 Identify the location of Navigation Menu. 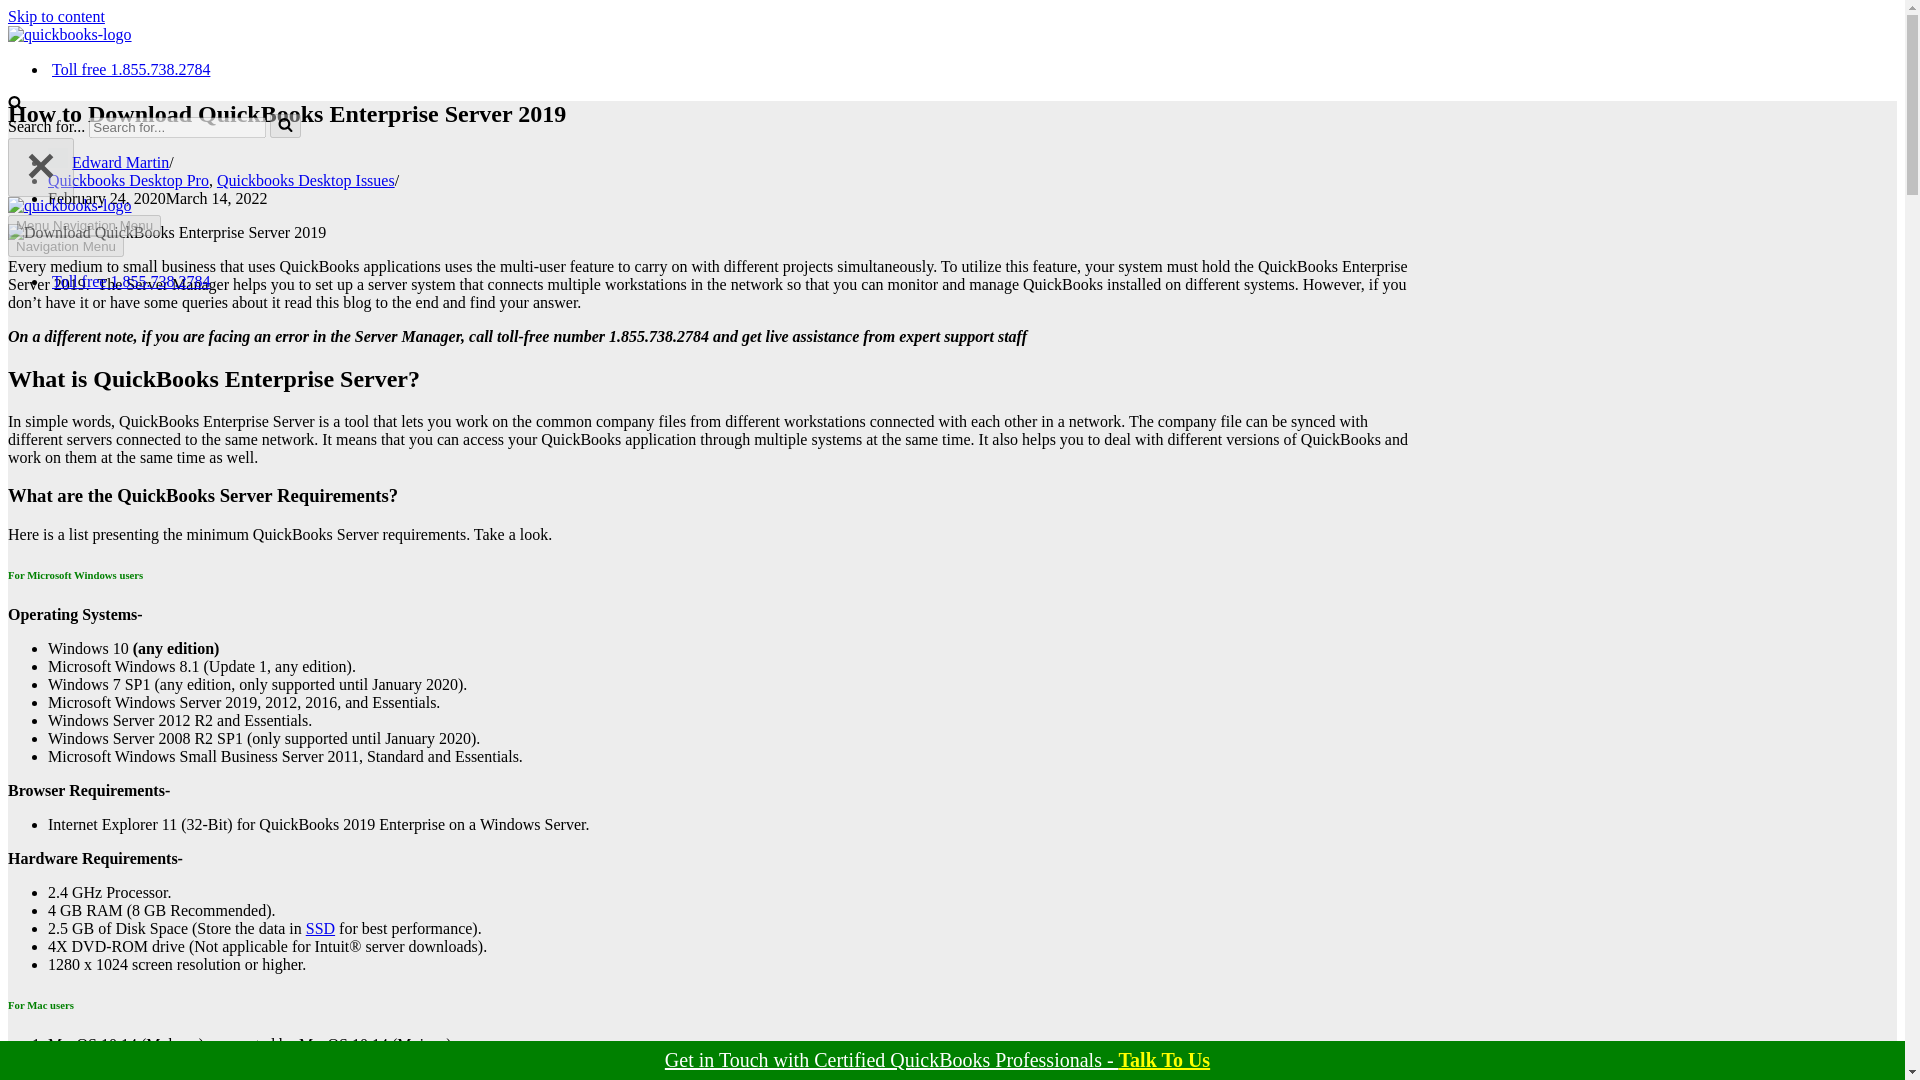
(66, 246).